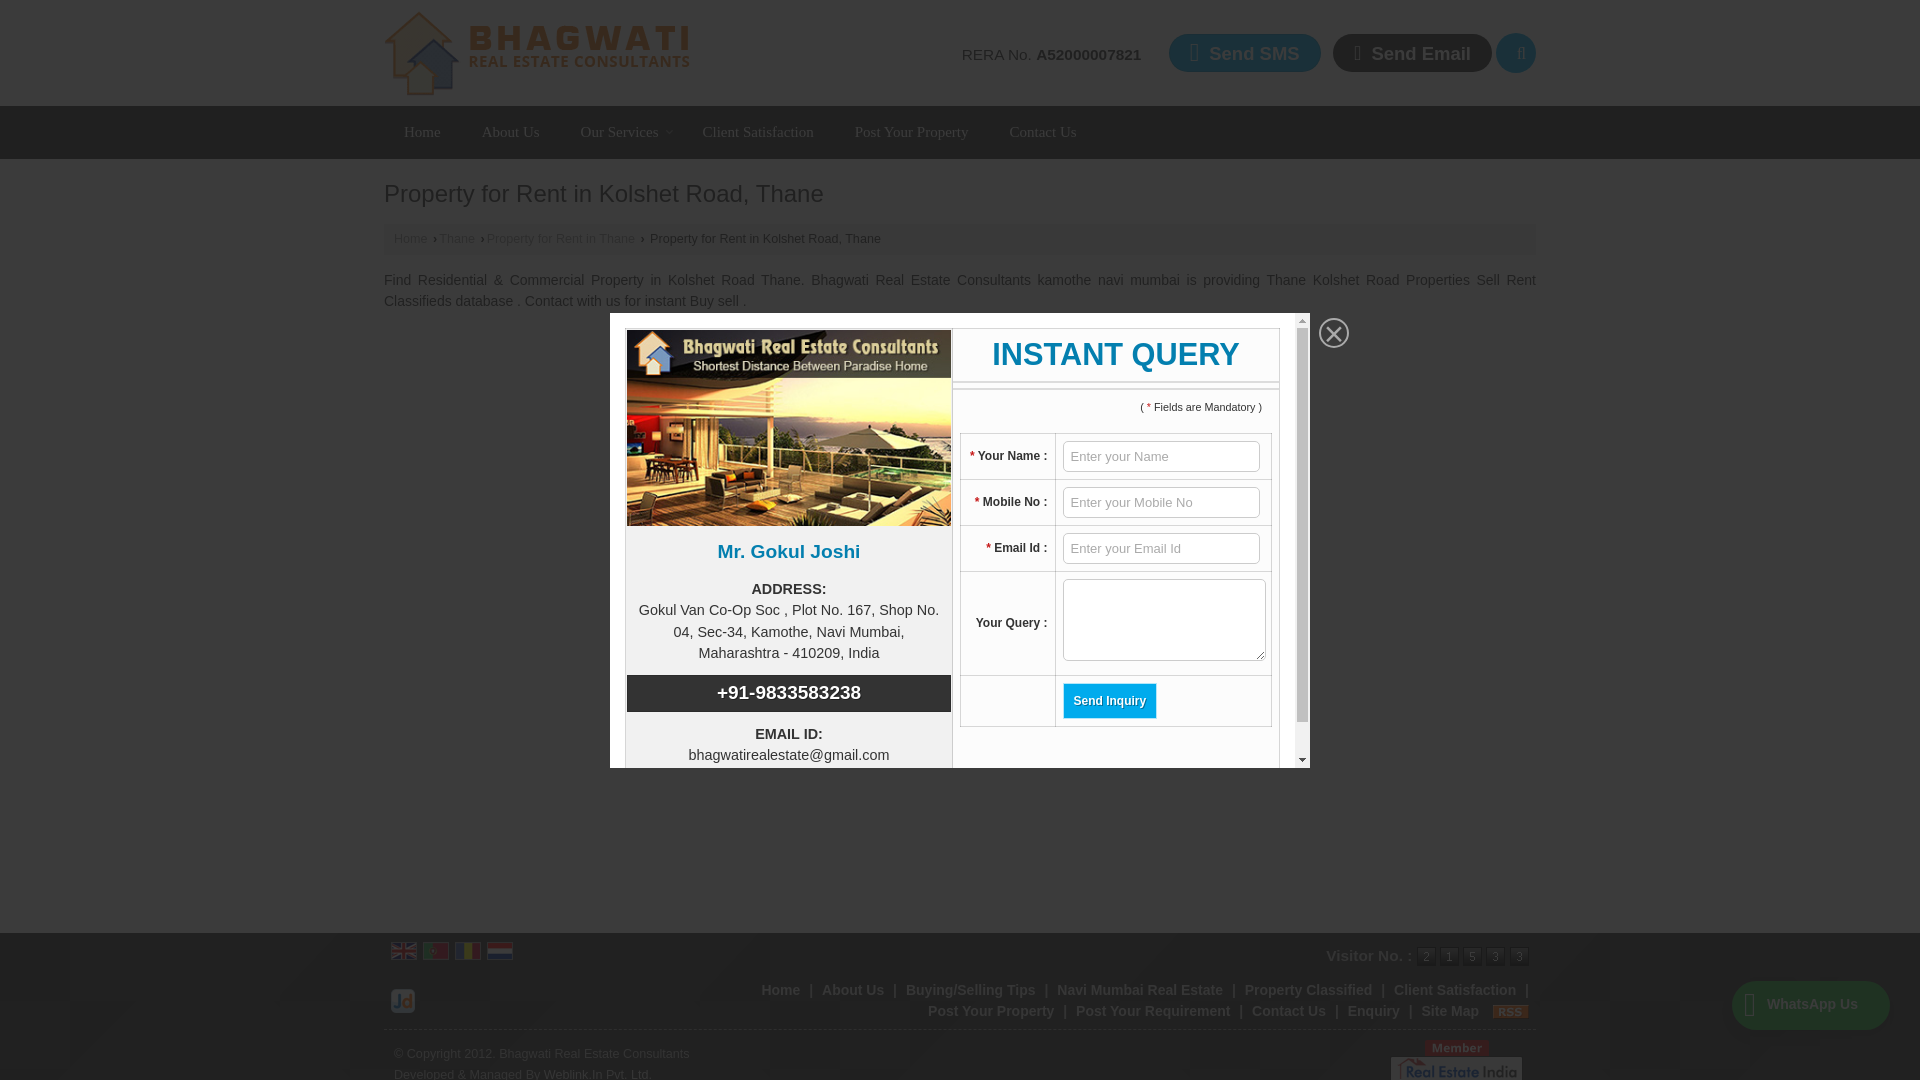 The height and width of the screenshot is (1080, 1920). I want to click on Property in Thane, so click(456, 239).